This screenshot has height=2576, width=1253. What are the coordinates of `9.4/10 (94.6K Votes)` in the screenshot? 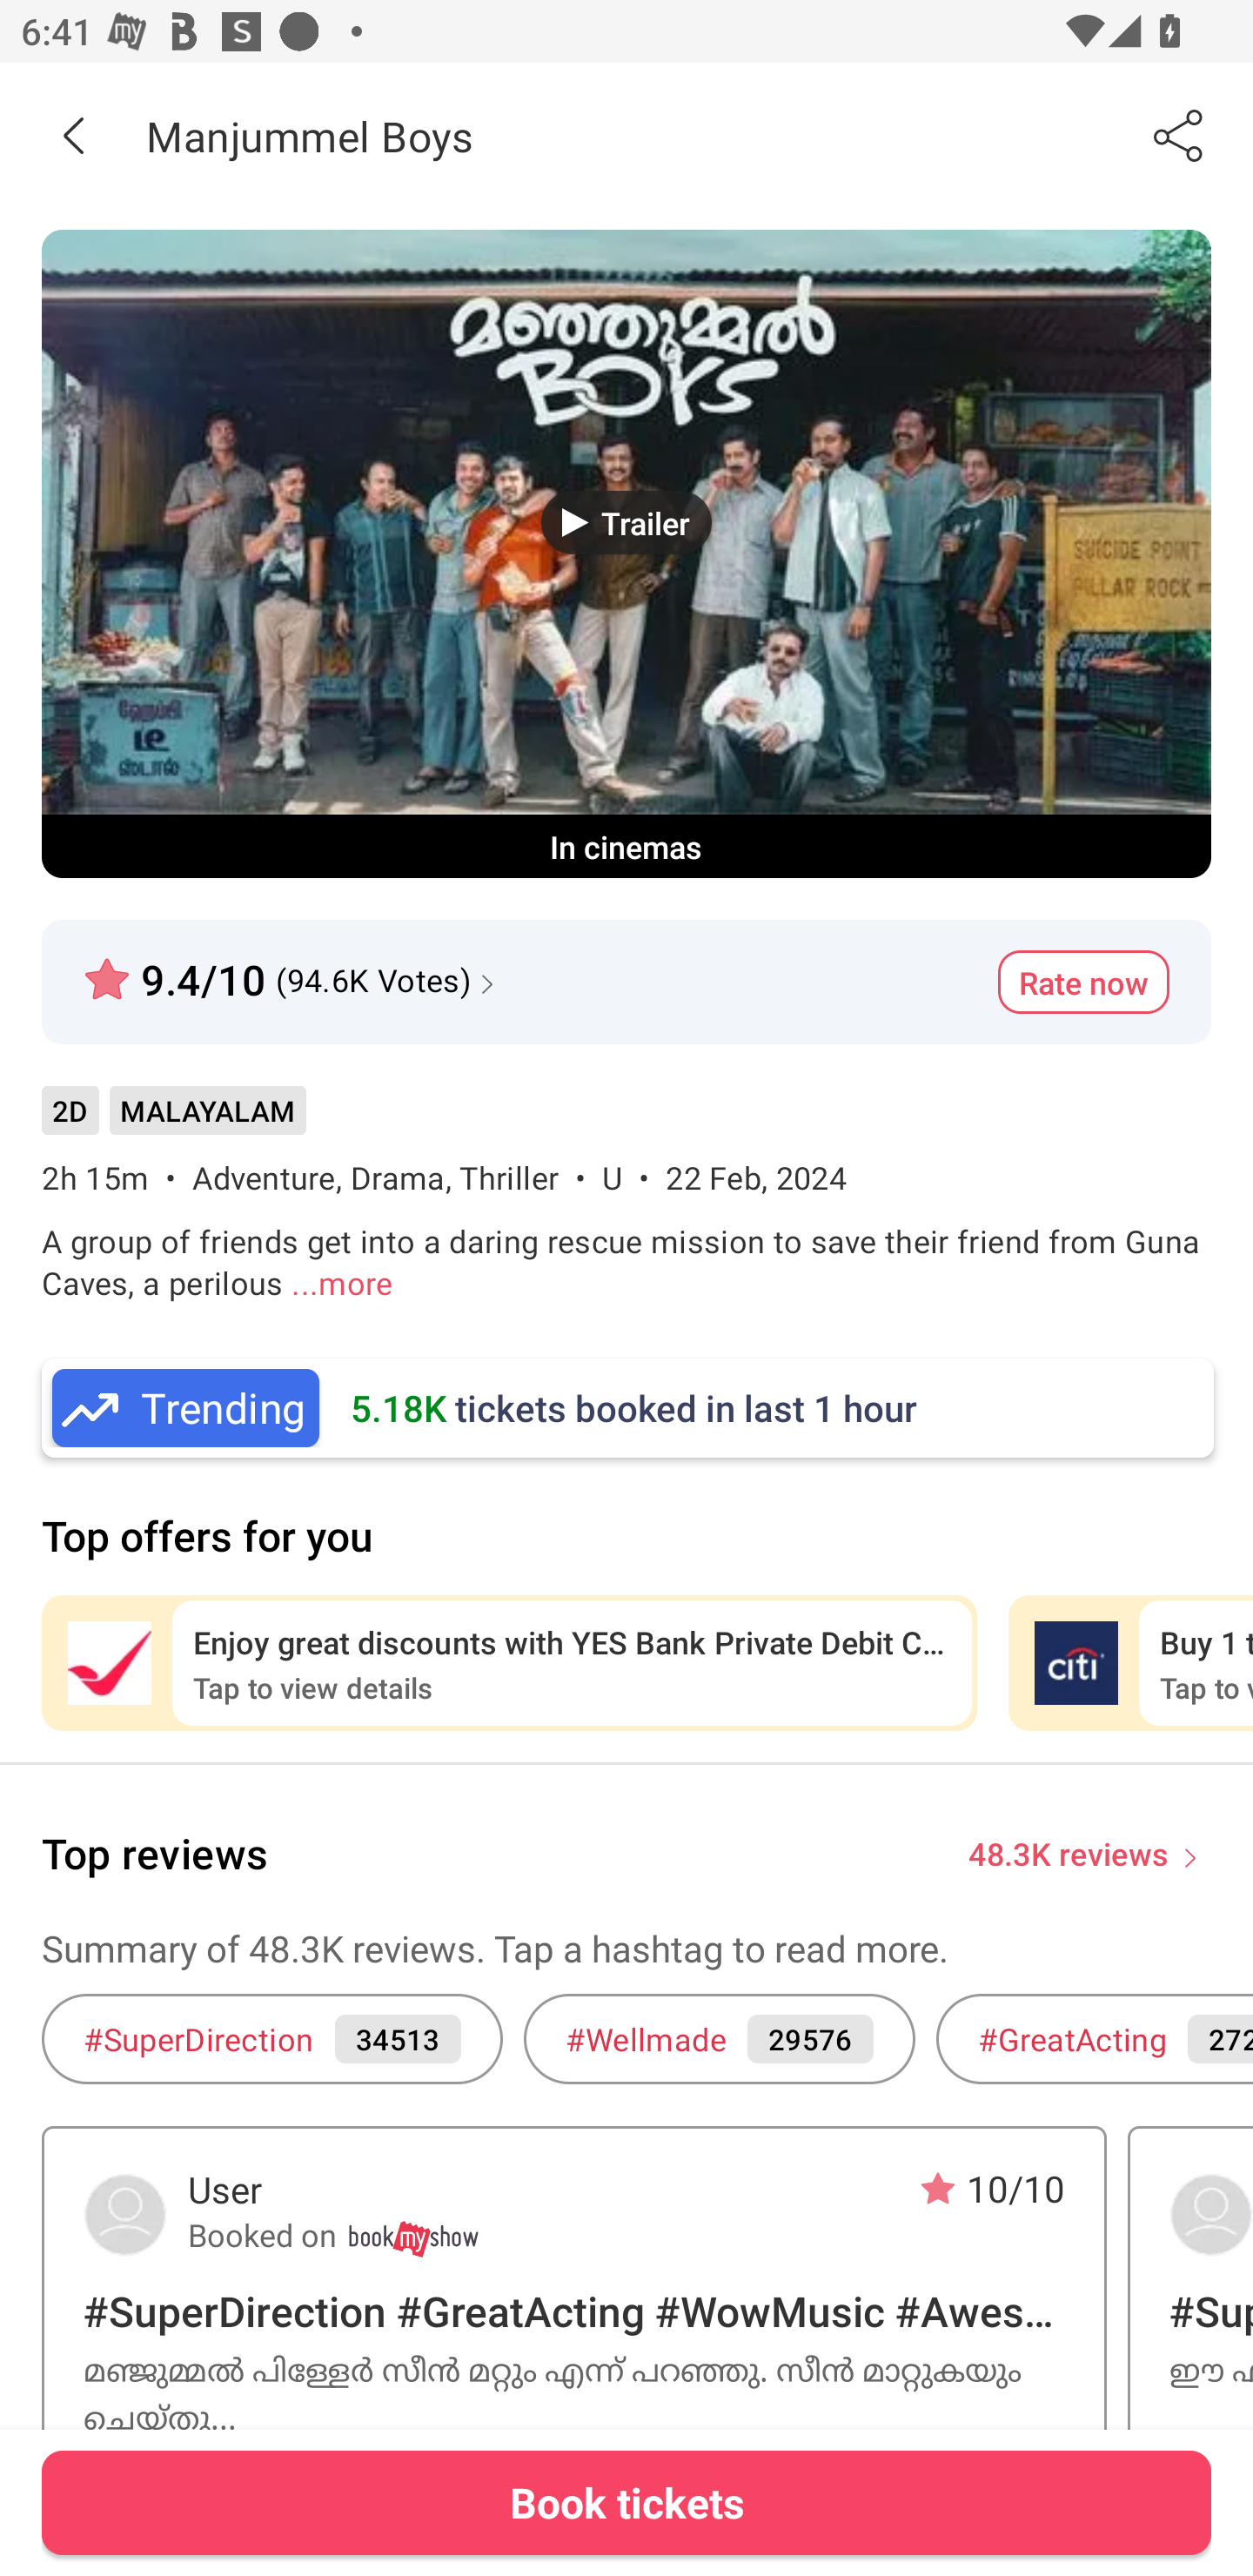 It's located at (292, 968).